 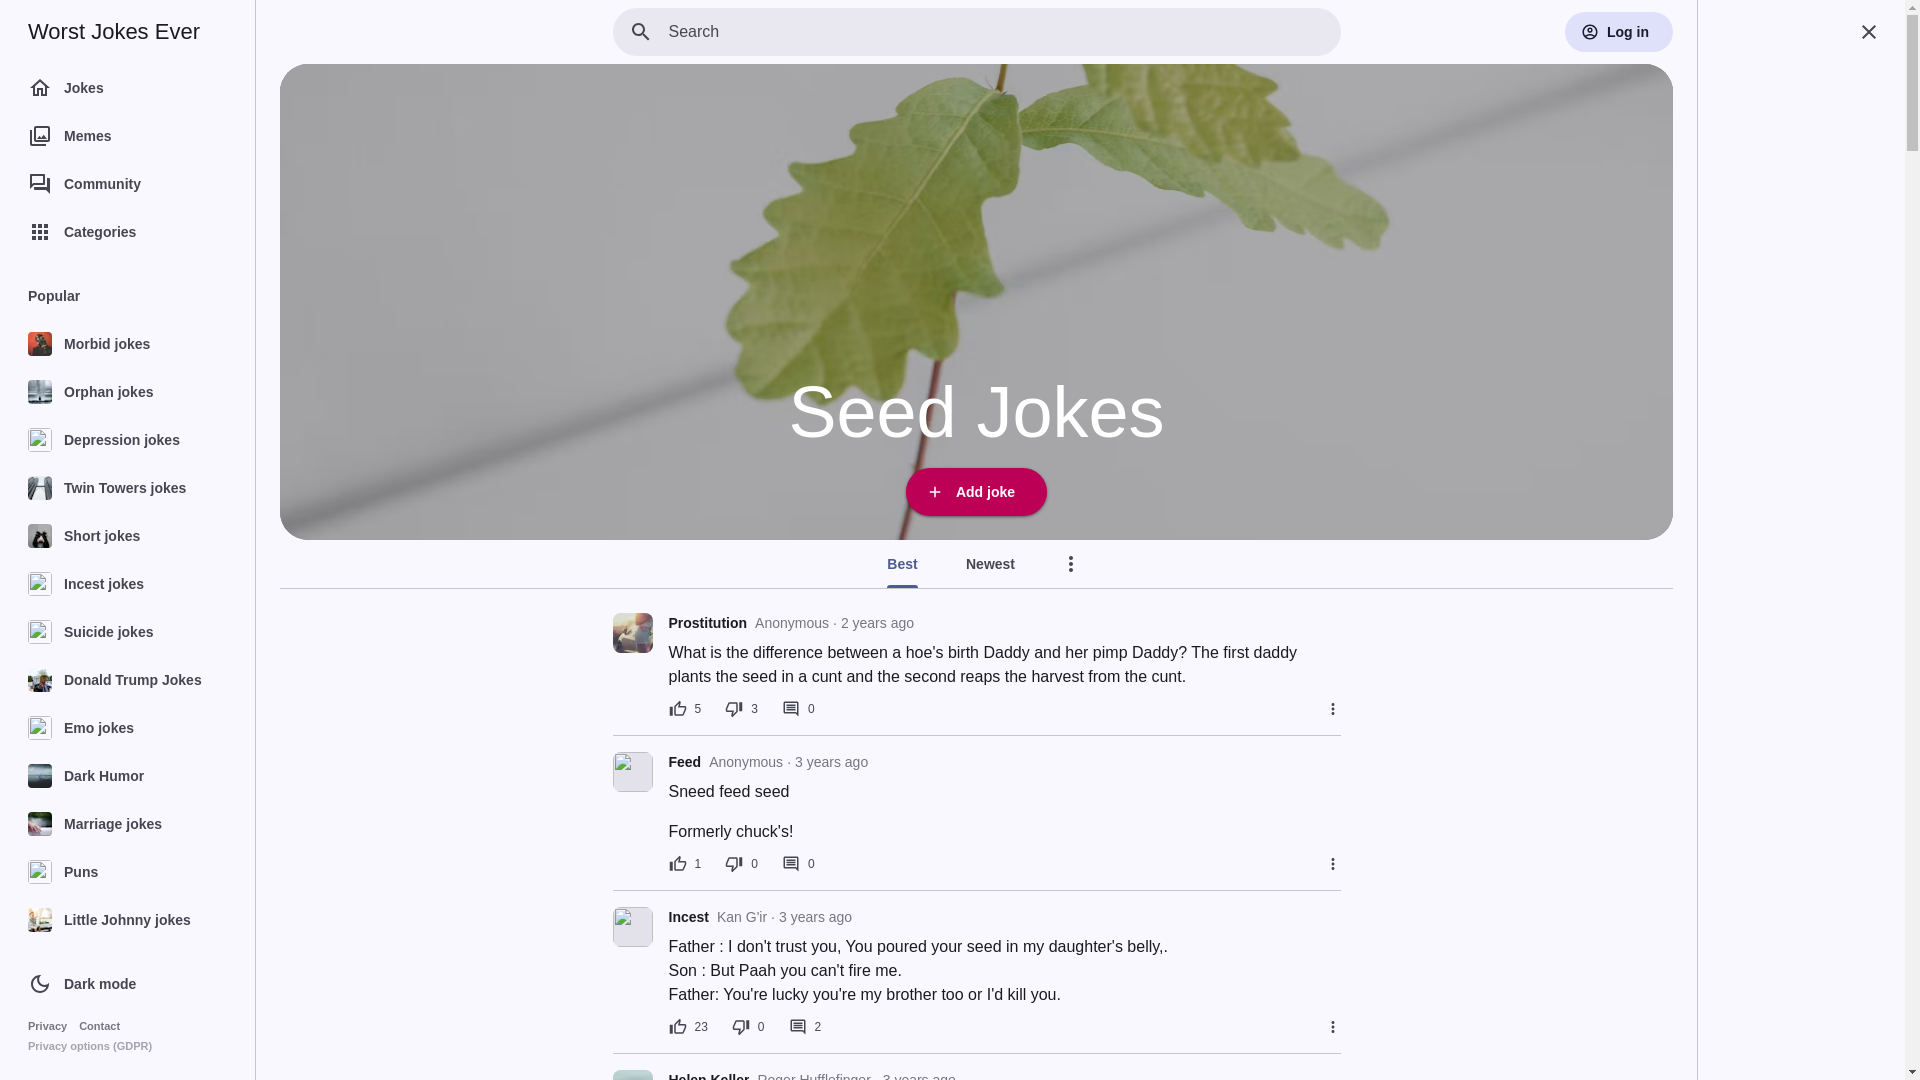 What do you see at coordinates (124, 584) in the screenshot?
I see `Incest jokes` at bounding box center [124, 584].